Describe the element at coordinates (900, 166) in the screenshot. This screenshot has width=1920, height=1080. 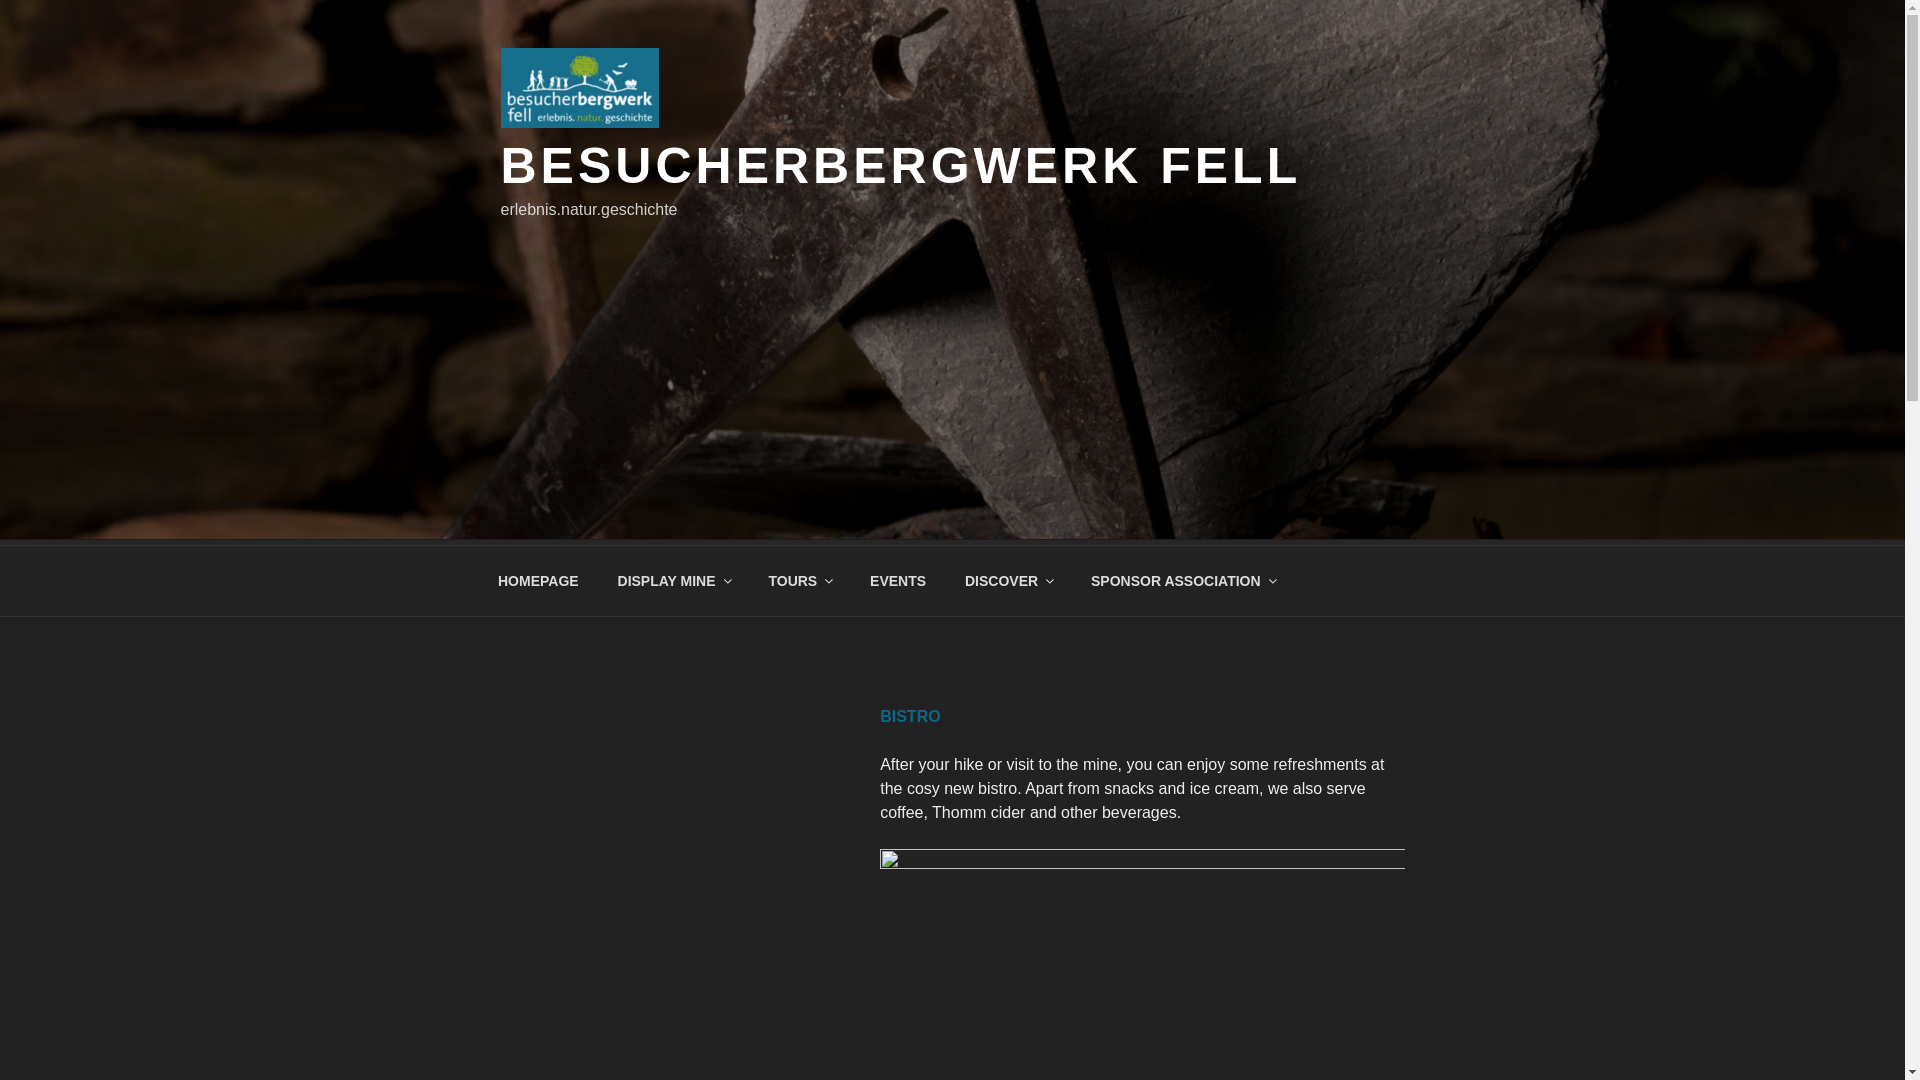
I see `BESUCHERBERGWERK FELL` at that location.